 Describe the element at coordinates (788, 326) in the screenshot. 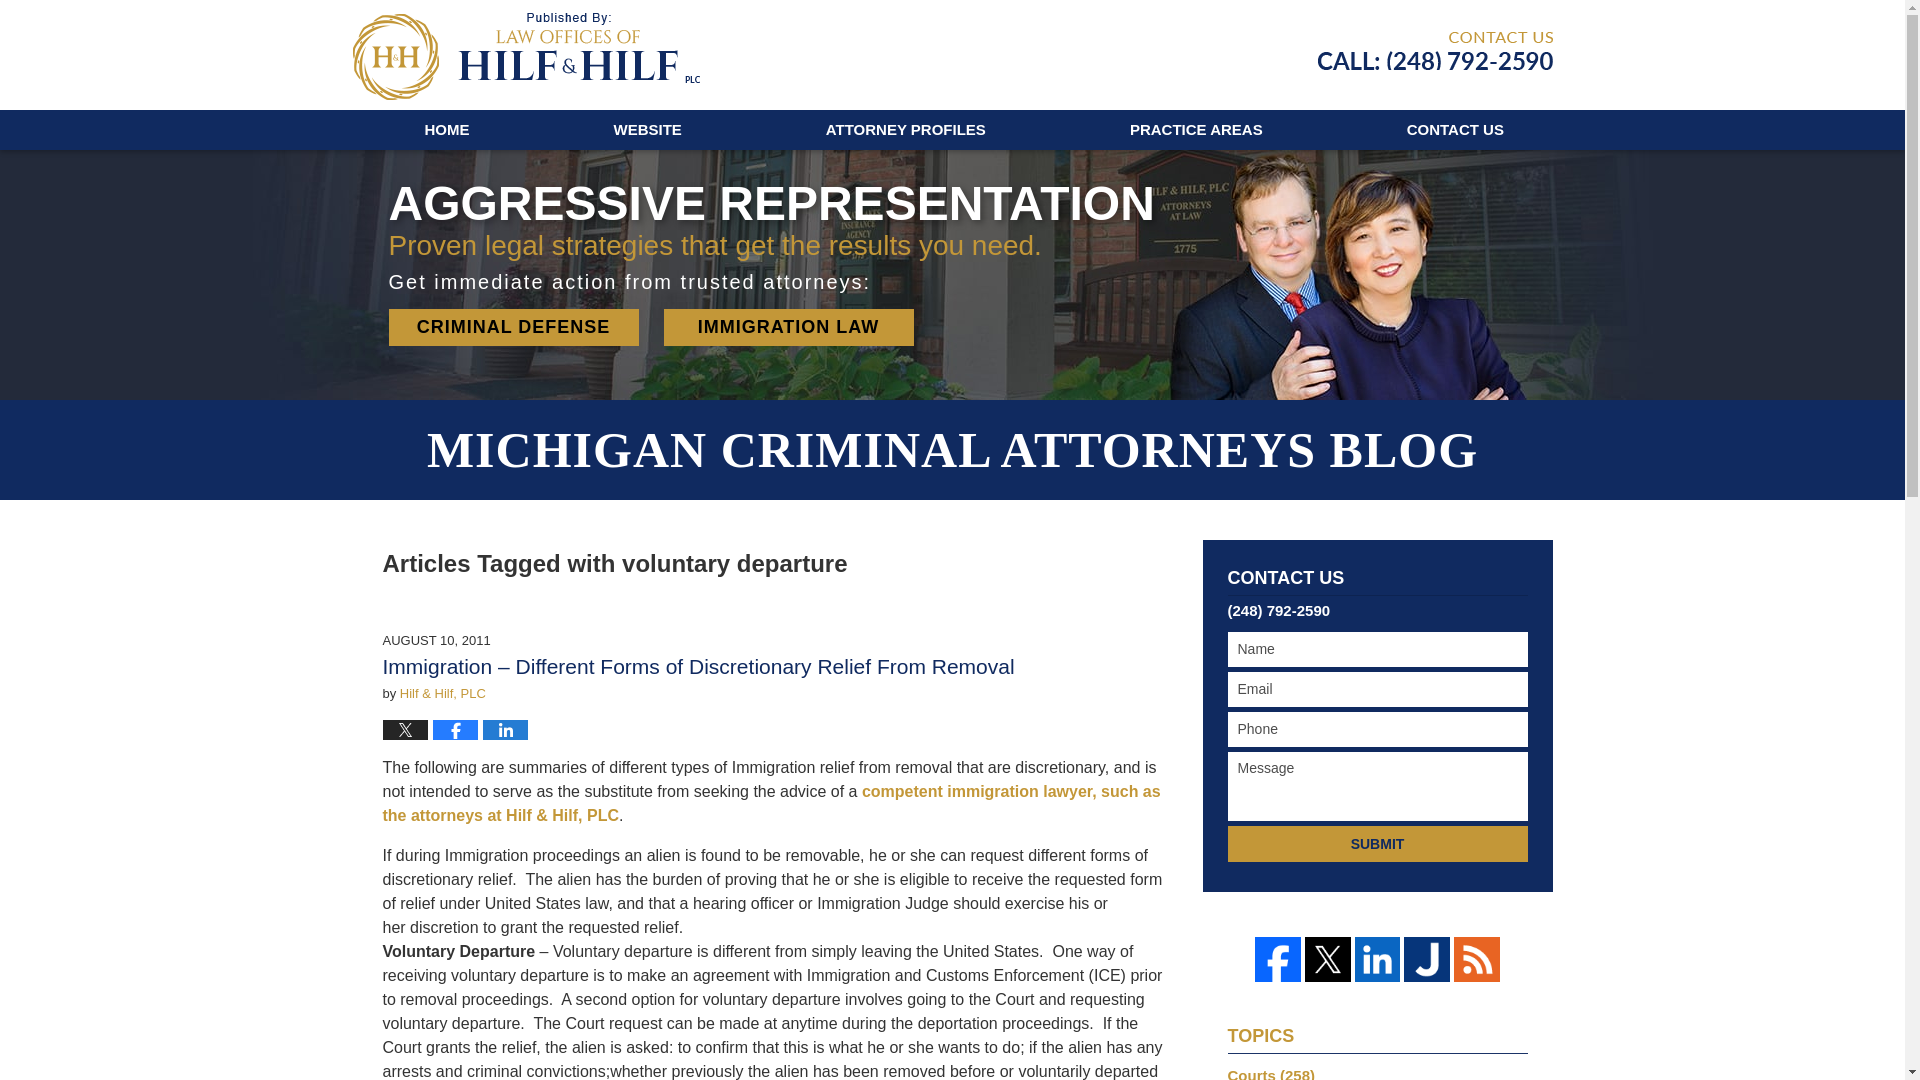

I see `IMMIGRATION LAW` at that location.